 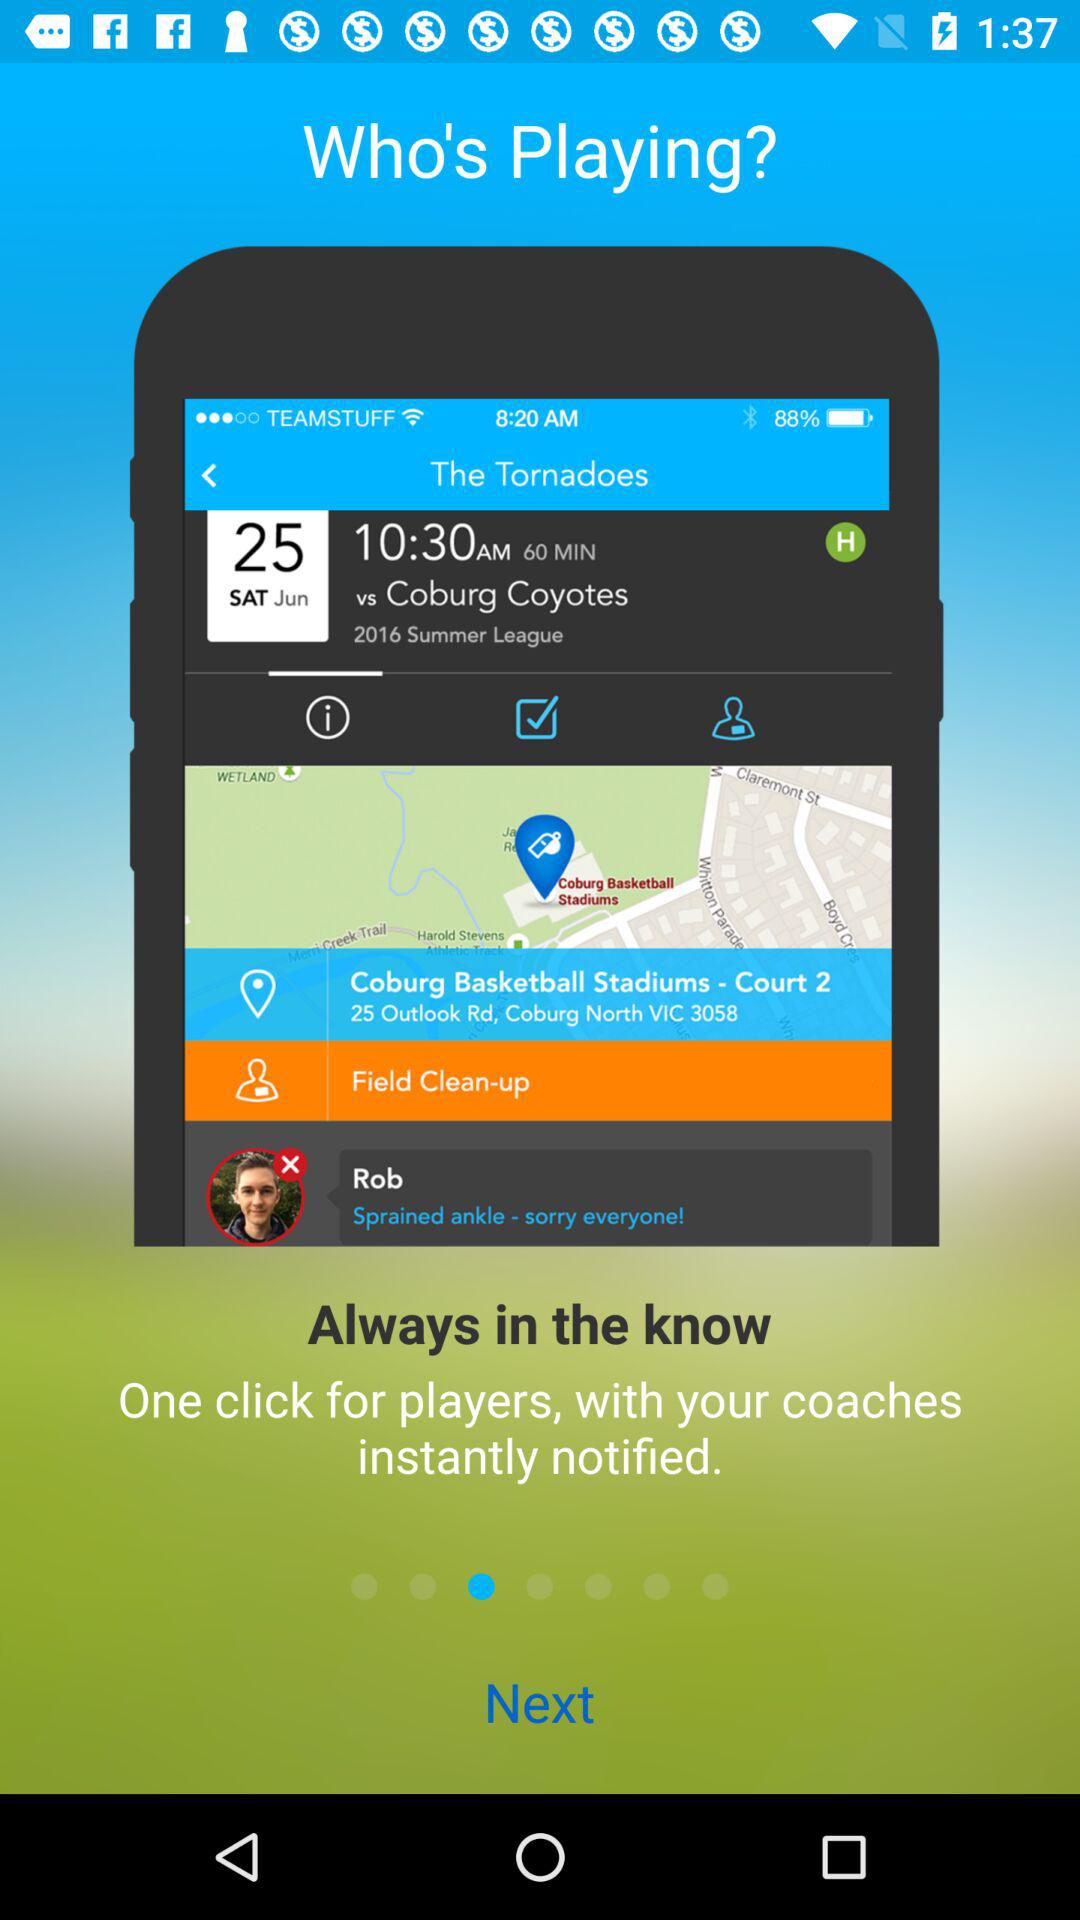 What do you see at coordinates (539, 1704) in the screenshot?
I see `press the next` at bounding box center [539, 1704].